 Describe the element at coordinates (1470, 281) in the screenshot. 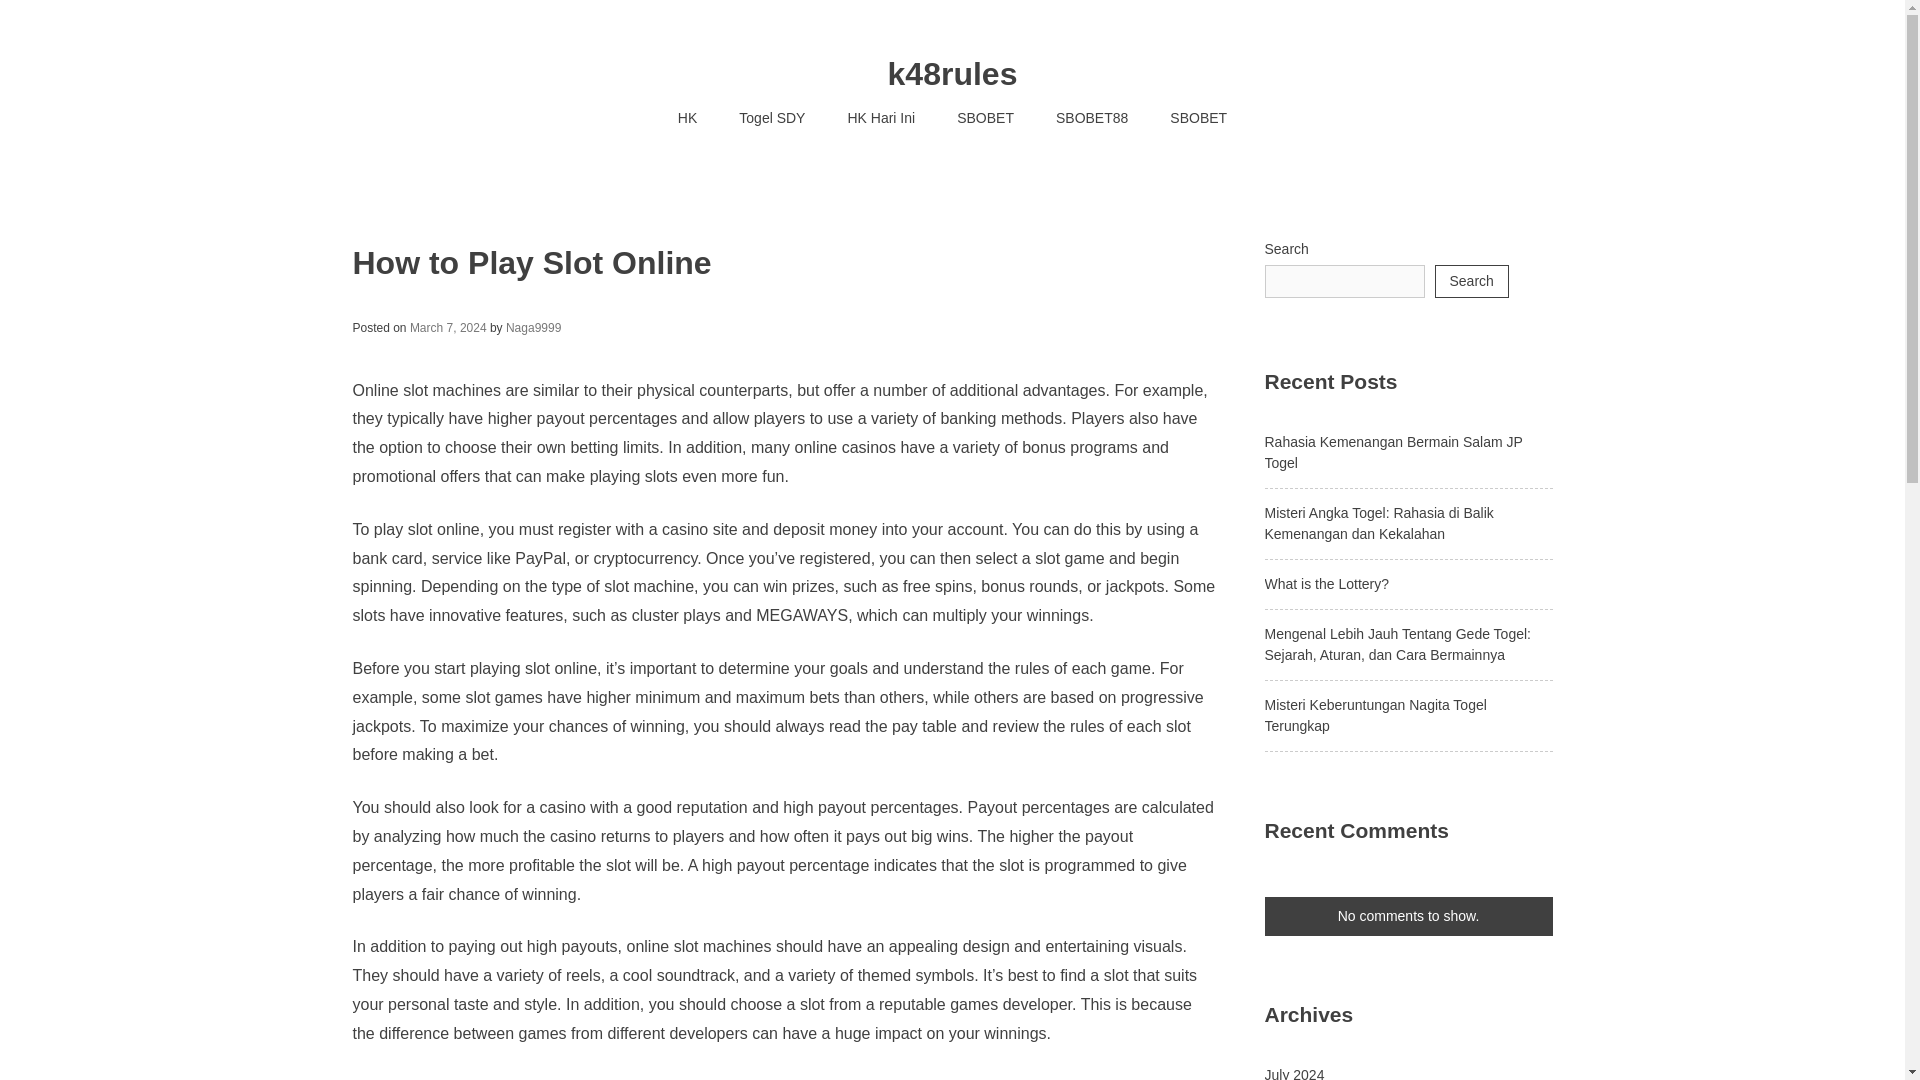

I see `Search` at that location.